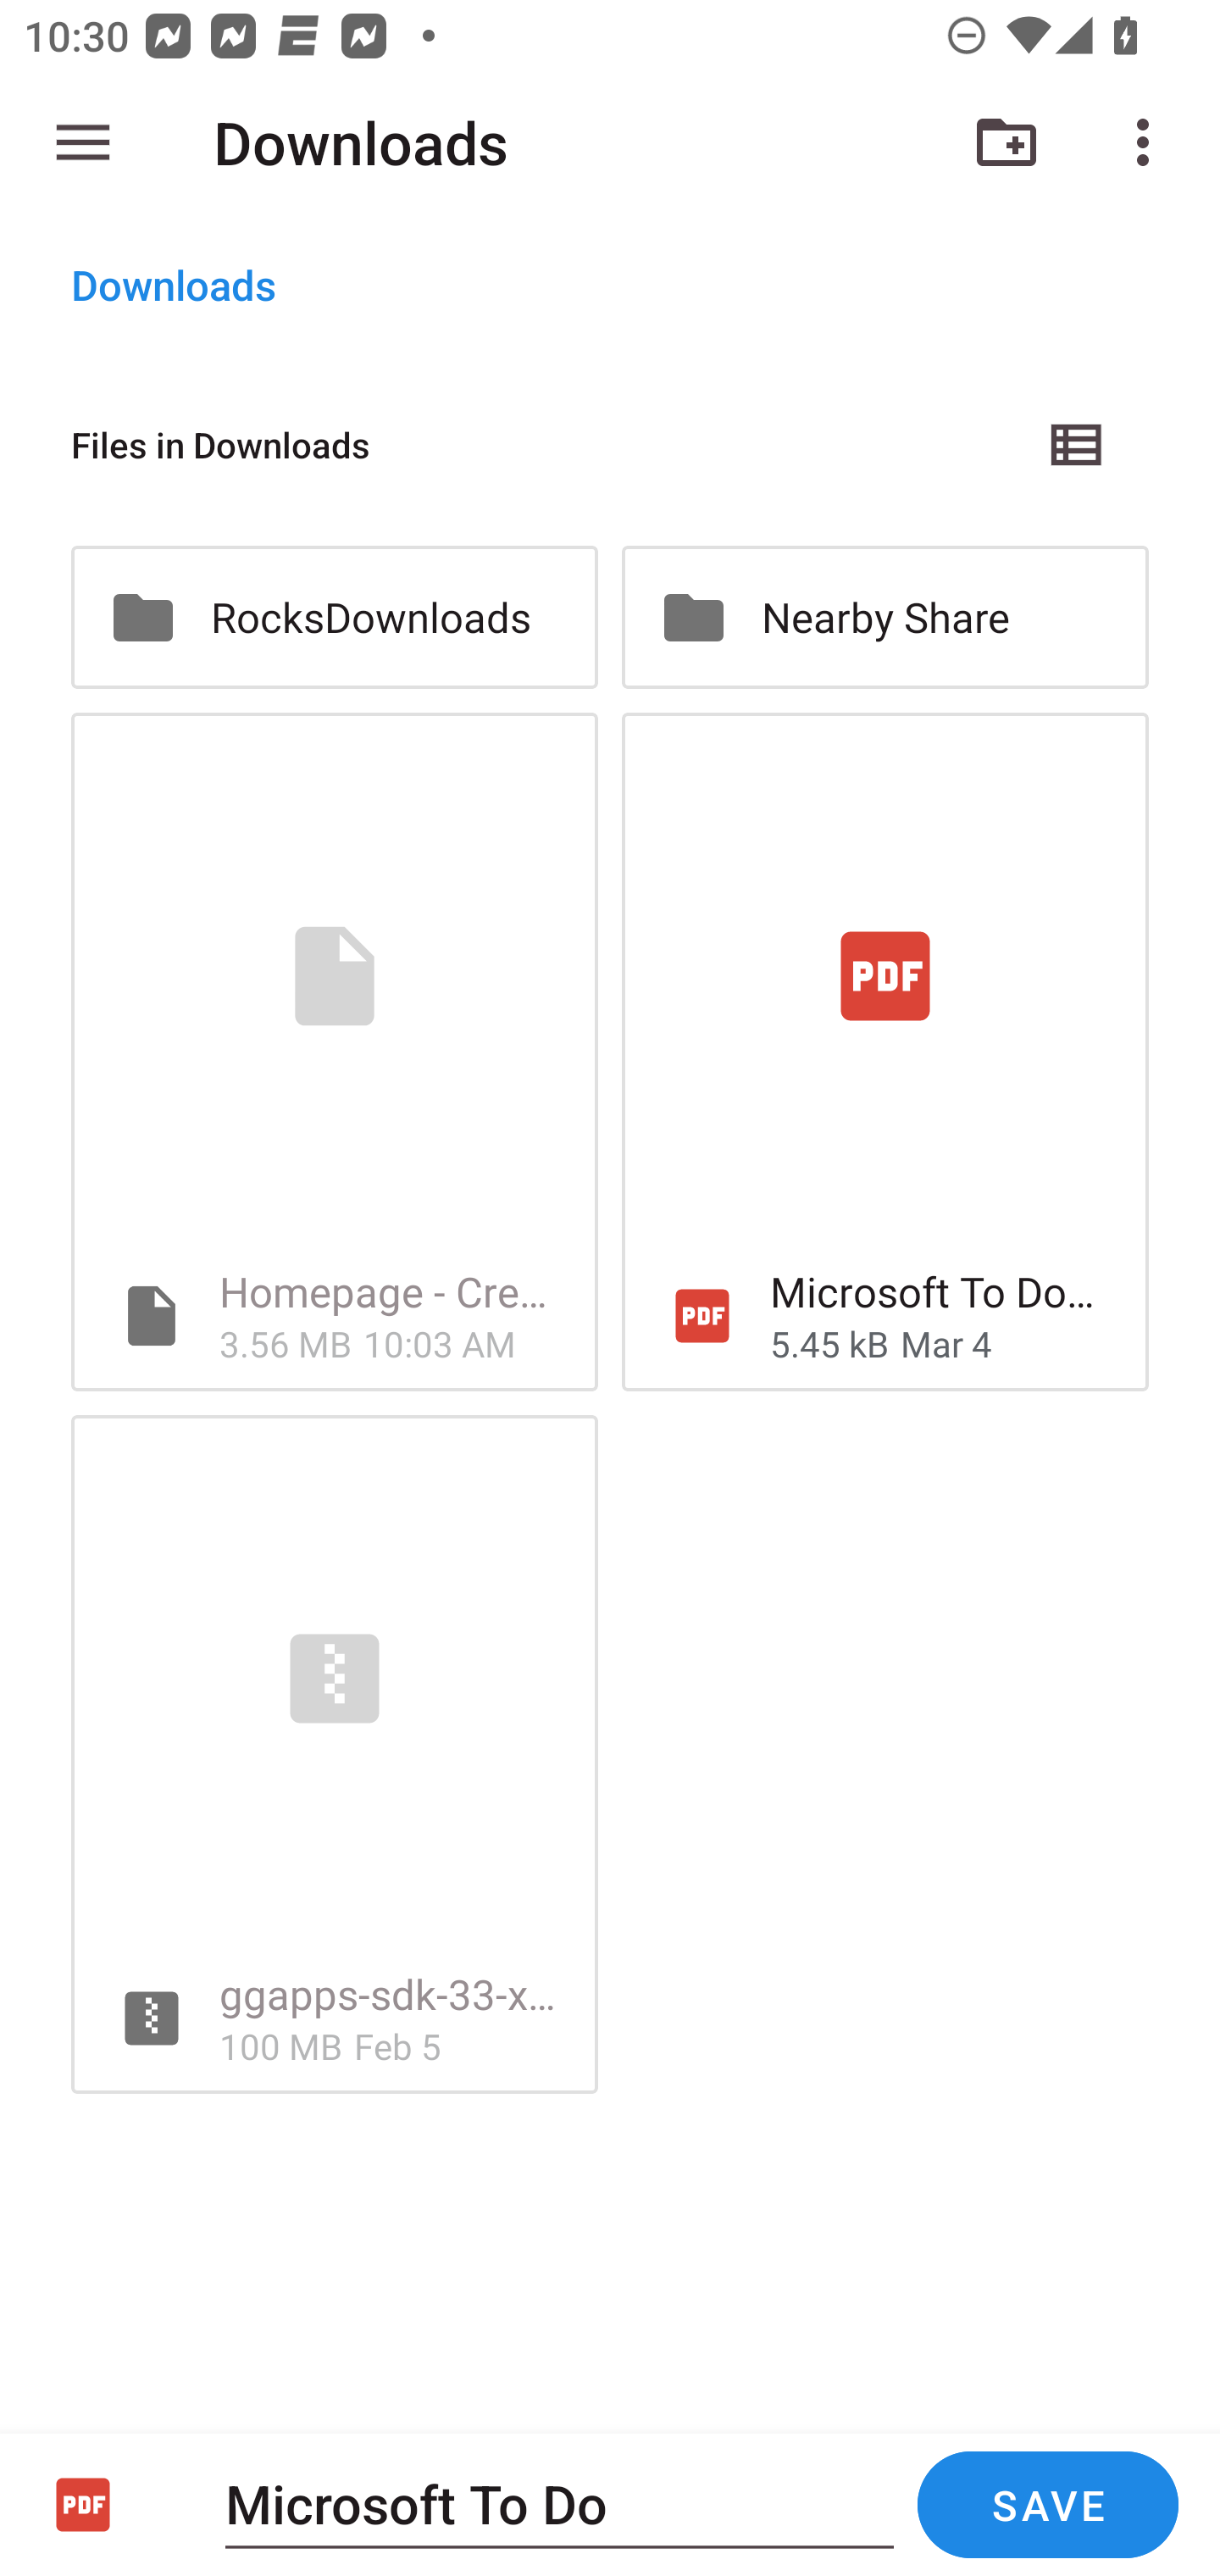  What do you see at coordinates (334, 1052) in the screenshot?
I see `Homepage - Creative Commons 3.56 MB 10:03 AM` at bounding box center [334, 1052].